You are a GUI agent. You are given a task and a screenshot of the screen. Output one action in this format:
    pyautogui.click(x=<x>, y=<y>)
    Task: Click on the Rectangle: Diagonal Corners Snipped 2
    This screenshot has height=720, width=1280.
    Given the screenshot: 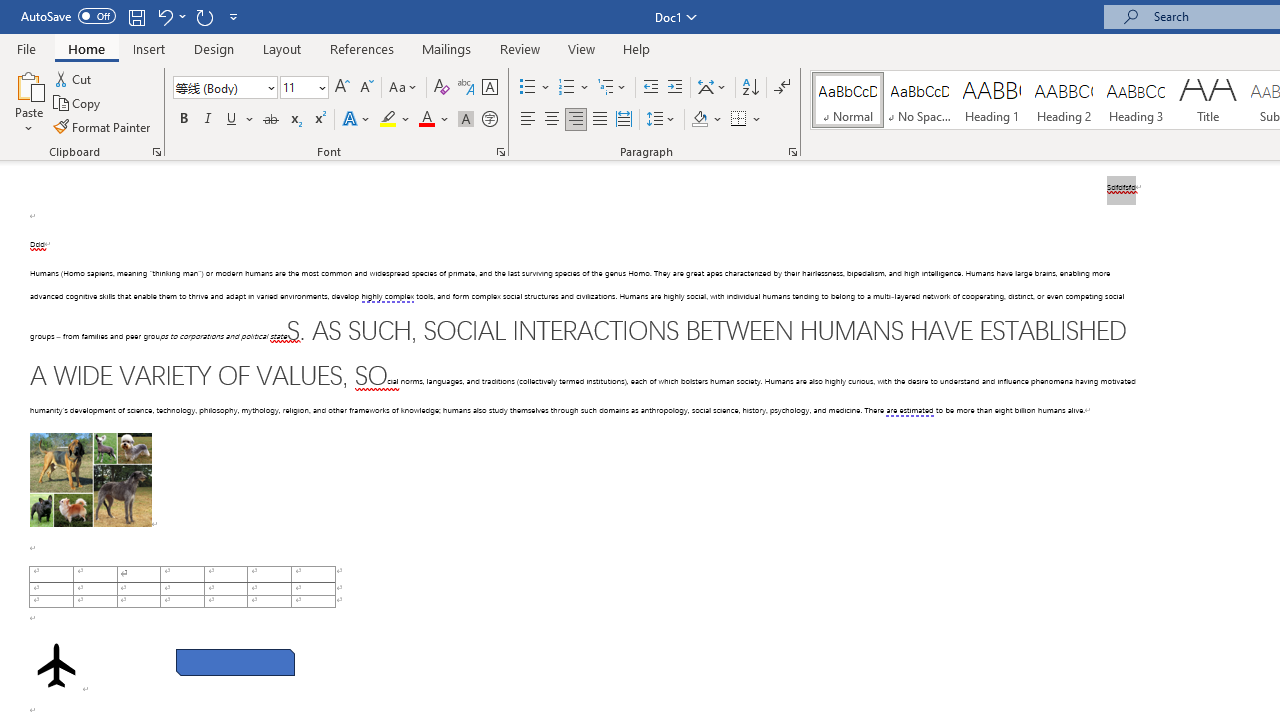 What is the action you would take?
    pyautogui.click(x=235, y=662)
    